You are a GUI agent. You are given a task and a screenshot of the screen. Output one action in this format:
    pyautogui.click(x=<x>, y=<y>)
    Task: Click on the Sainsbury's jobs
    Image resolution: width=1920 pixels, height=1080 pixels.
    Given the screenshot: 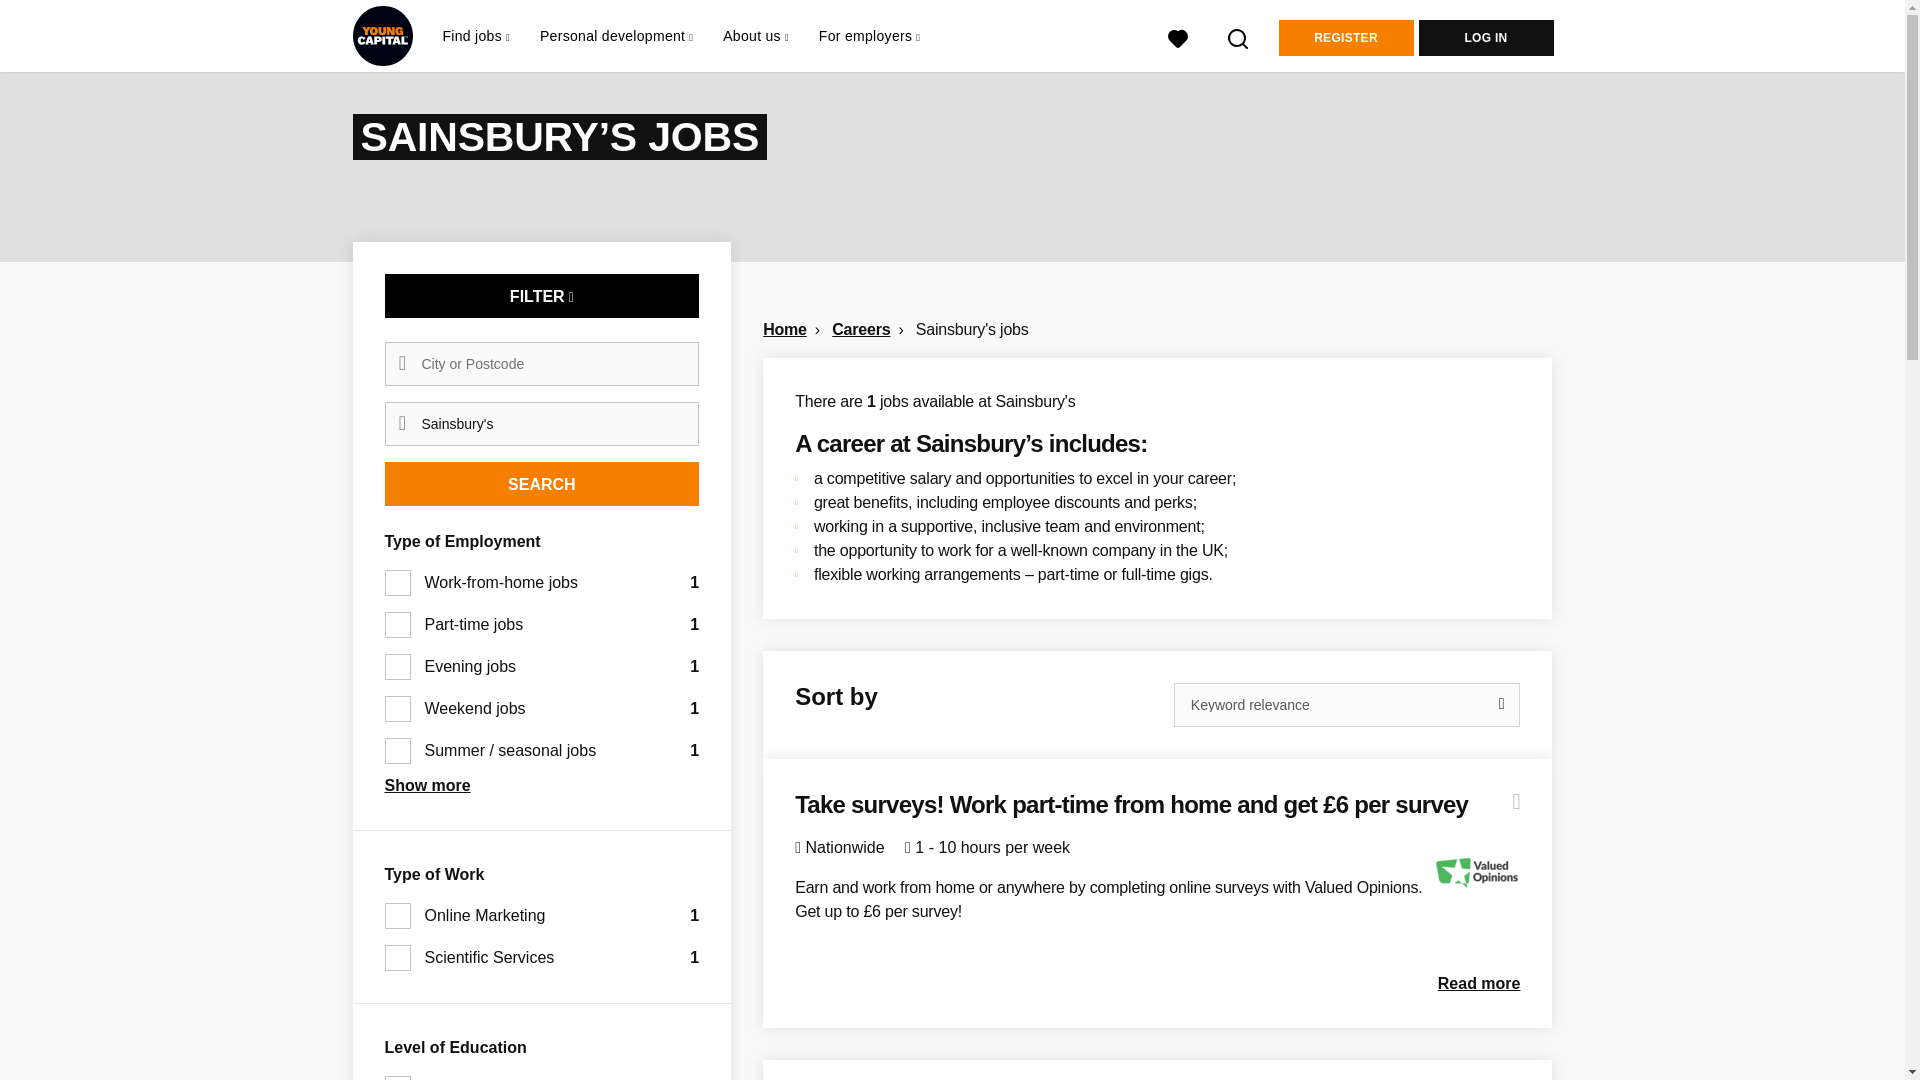 What is the action you would take?
    pyautogui.click(x=972, y=329)
    